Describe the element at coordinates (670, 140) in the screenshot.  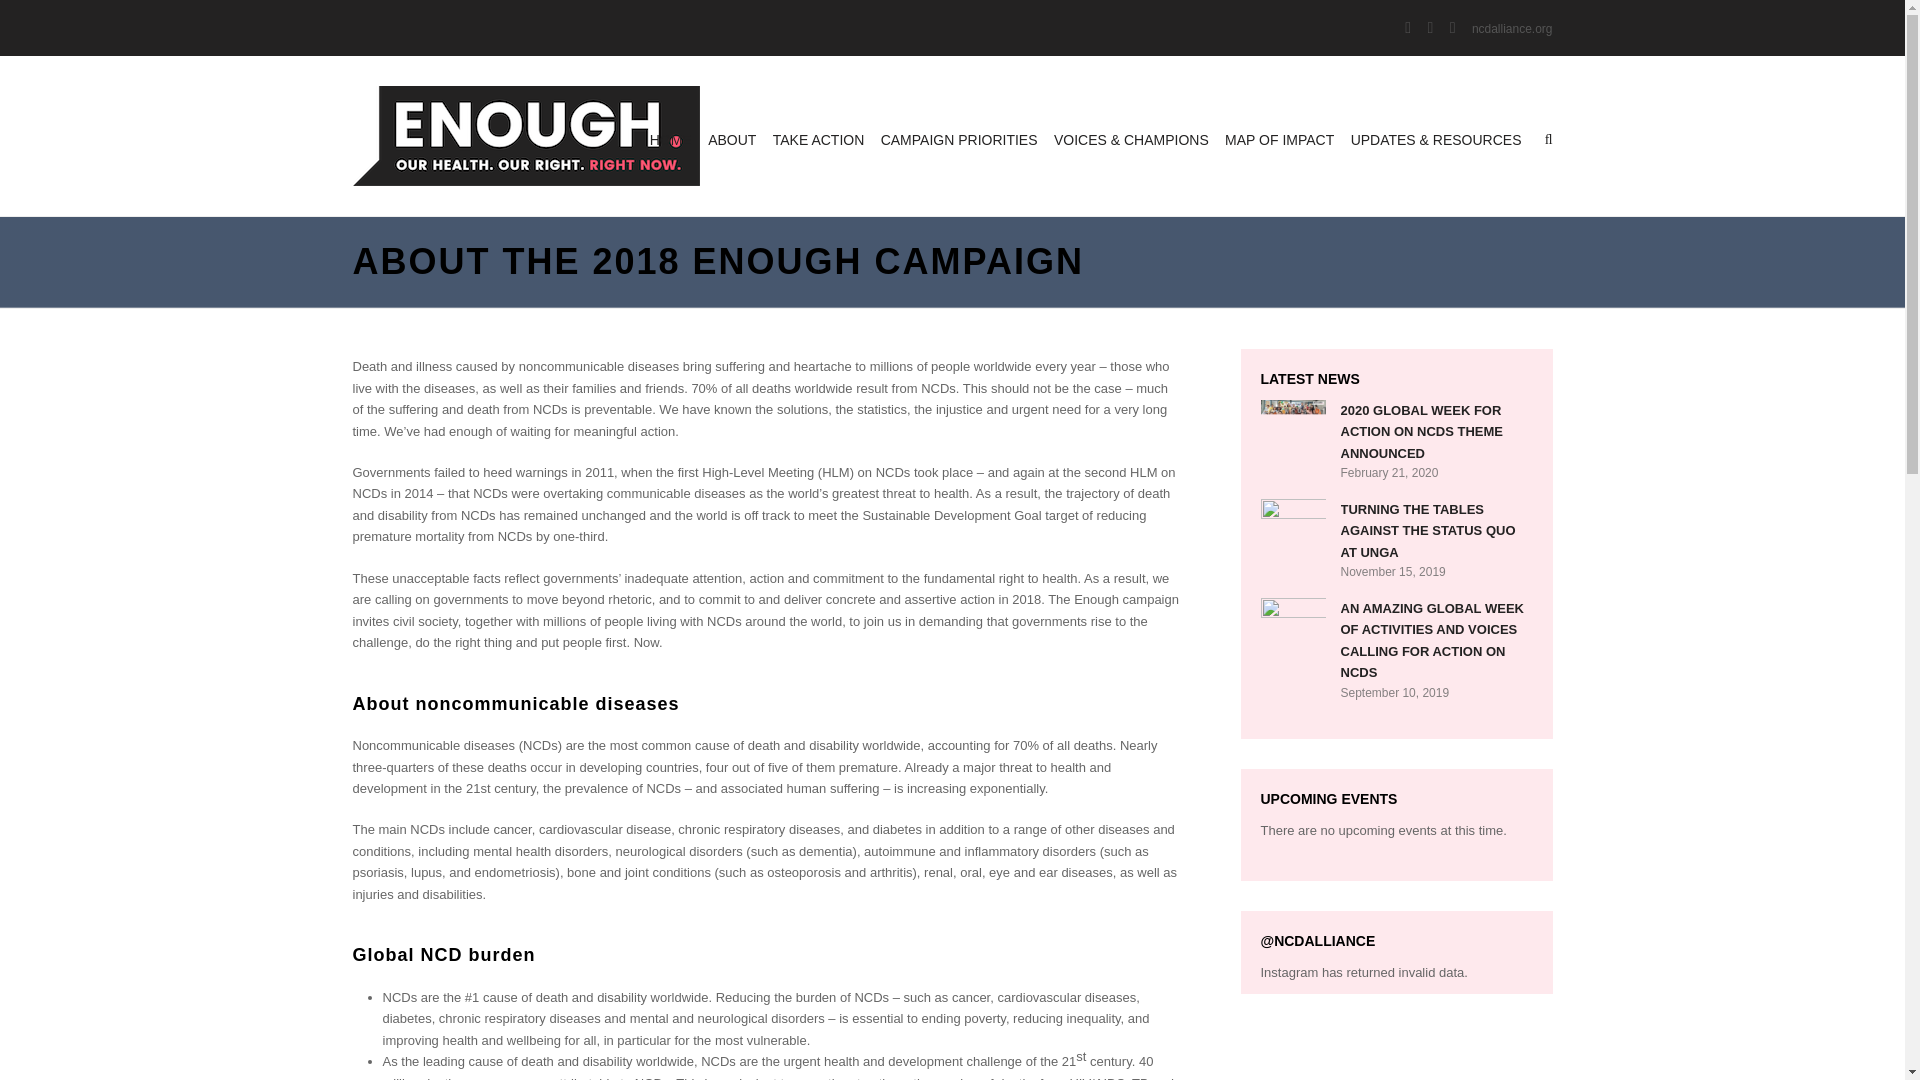
I see `HOME` at that location.